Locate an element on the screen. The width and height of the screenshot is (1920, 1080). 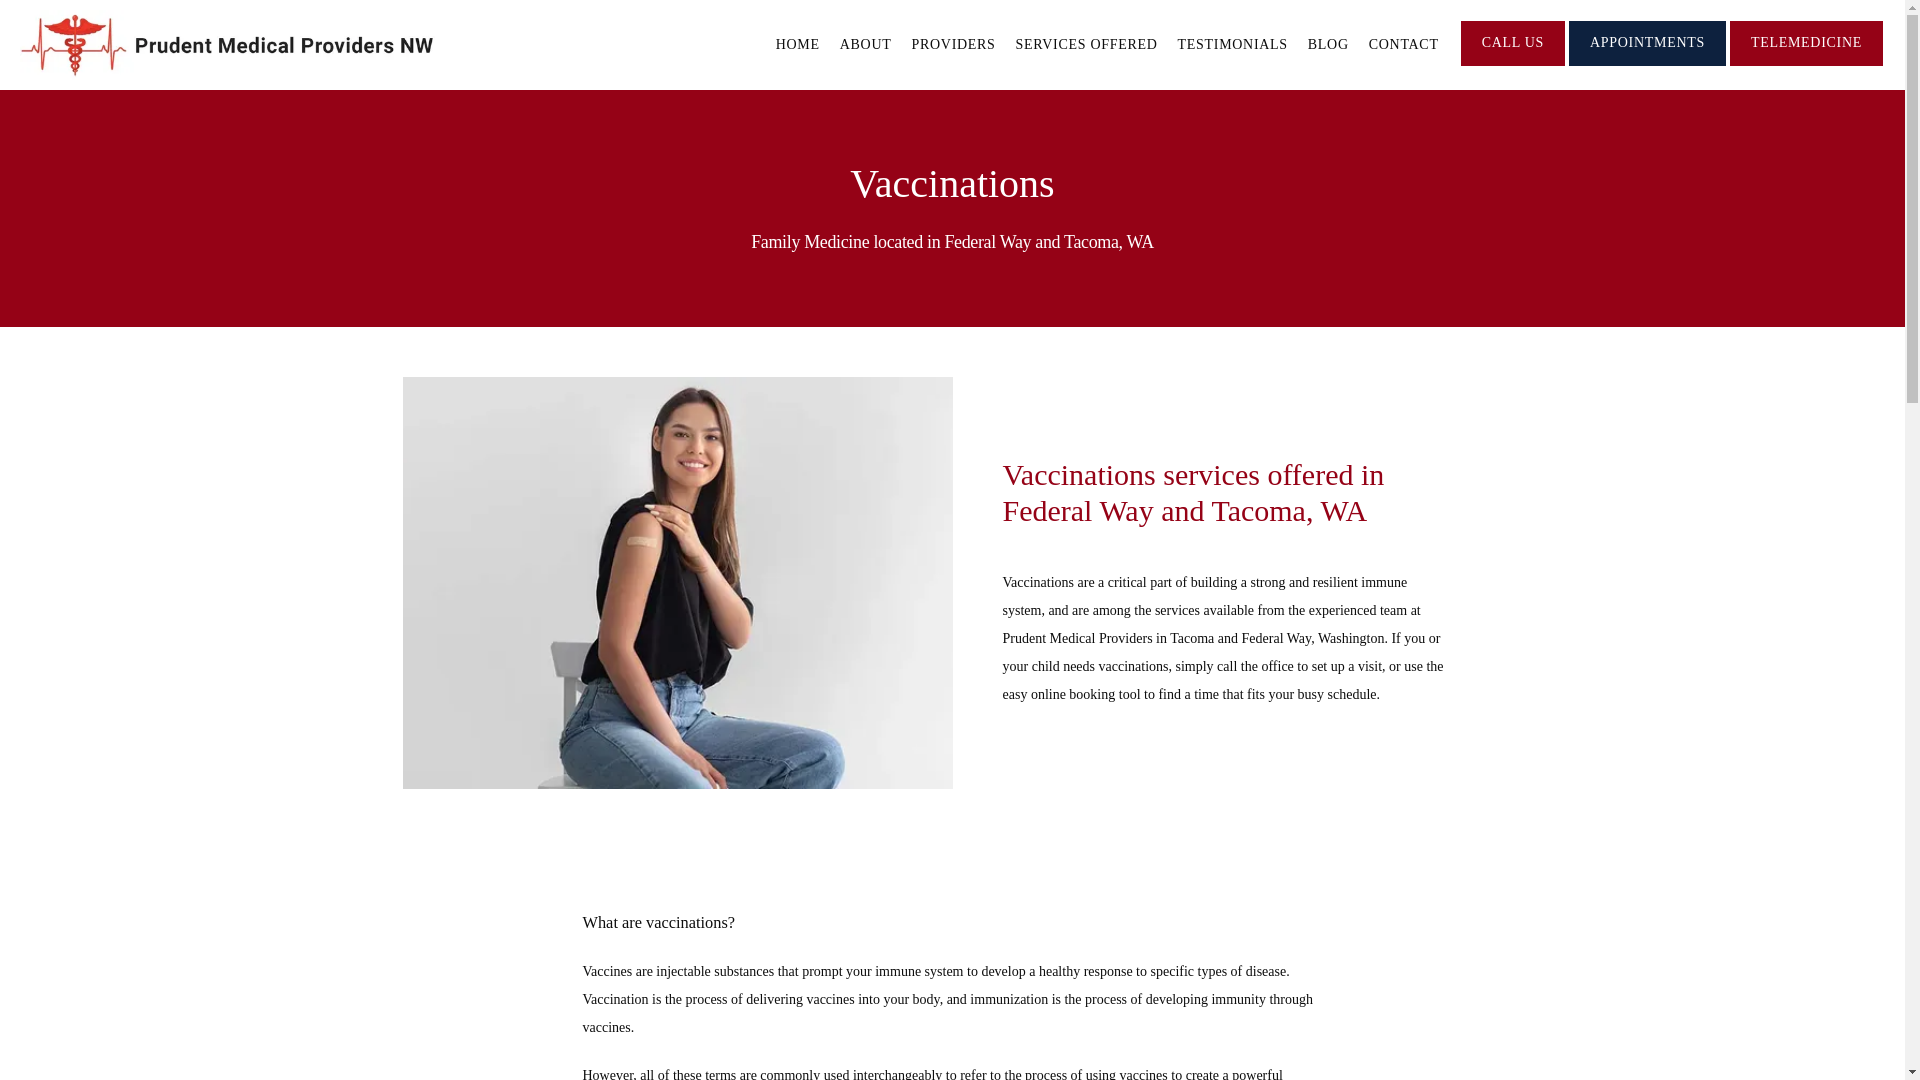
TELEMEDICINE is located at coordinates (1806, 64).